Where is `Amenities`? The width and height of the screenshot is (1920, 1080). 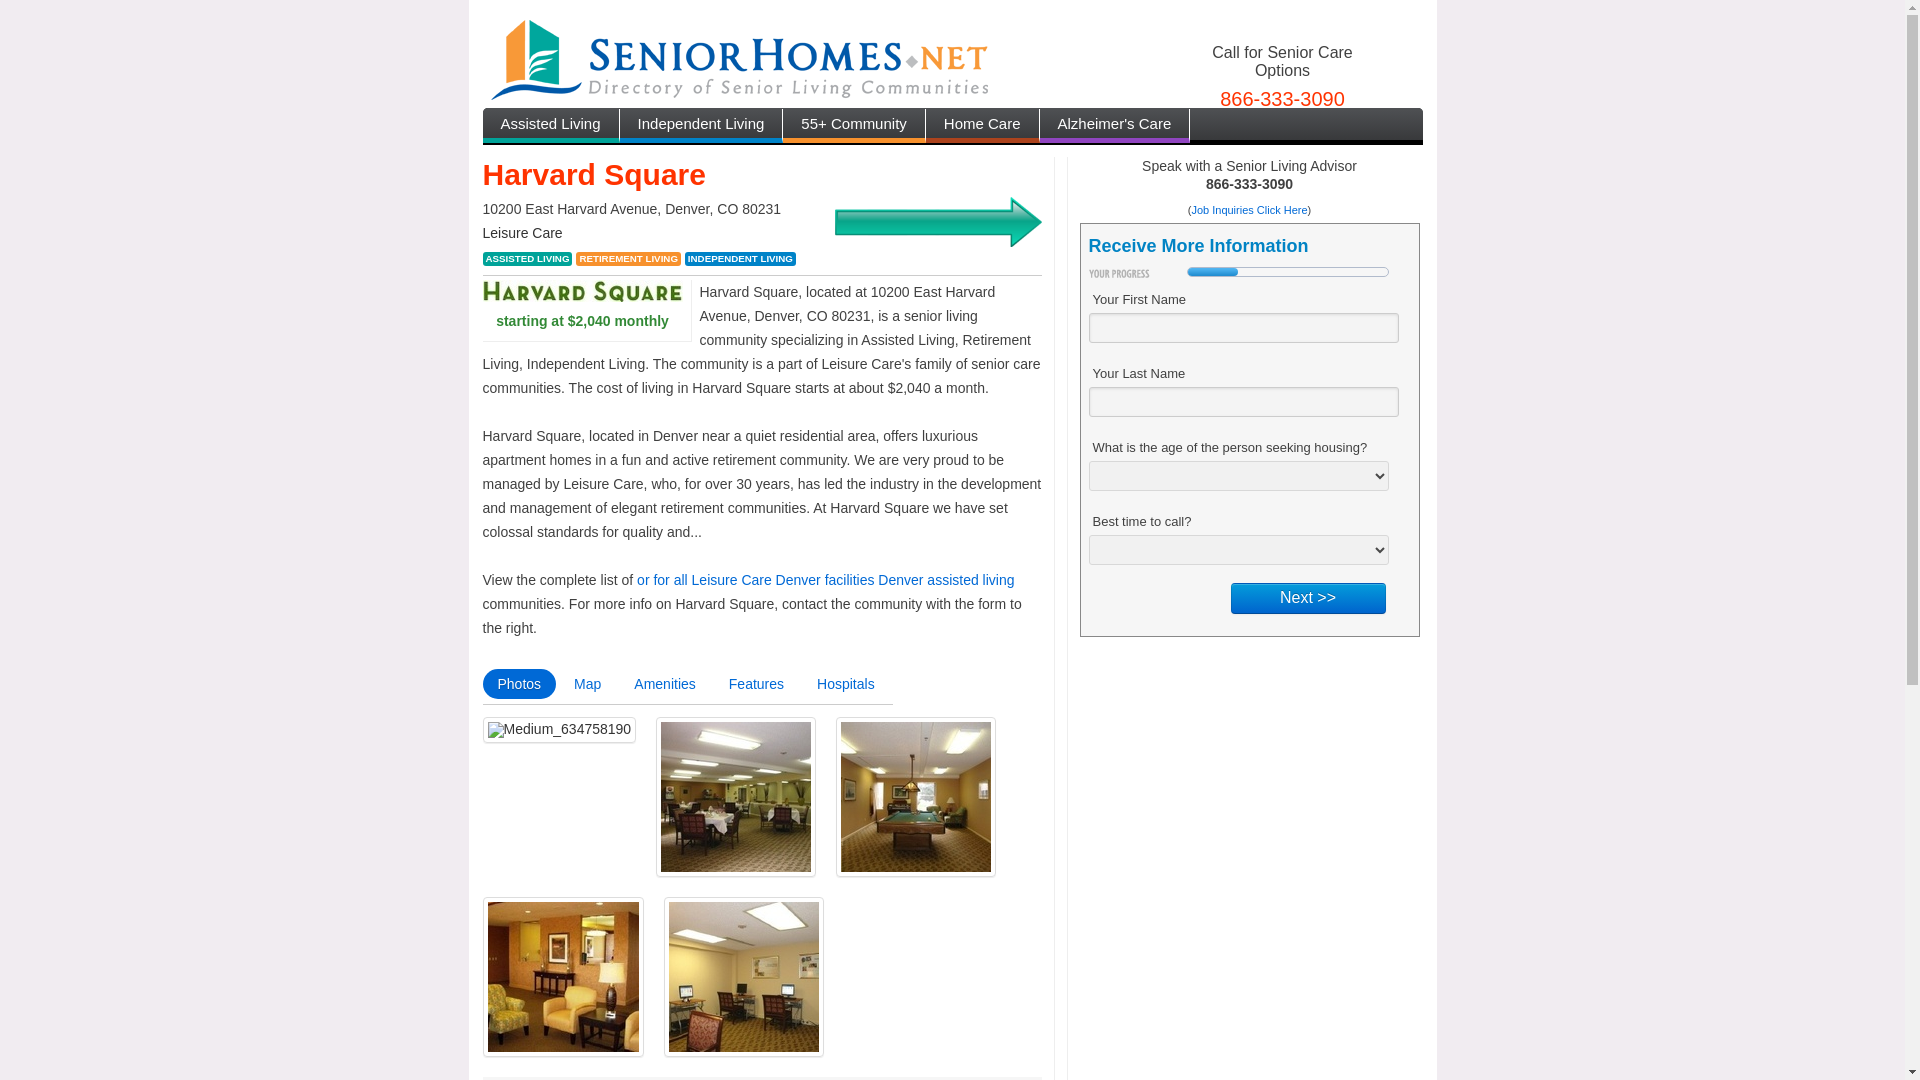 Amenities is located at coordinates (664, 683).